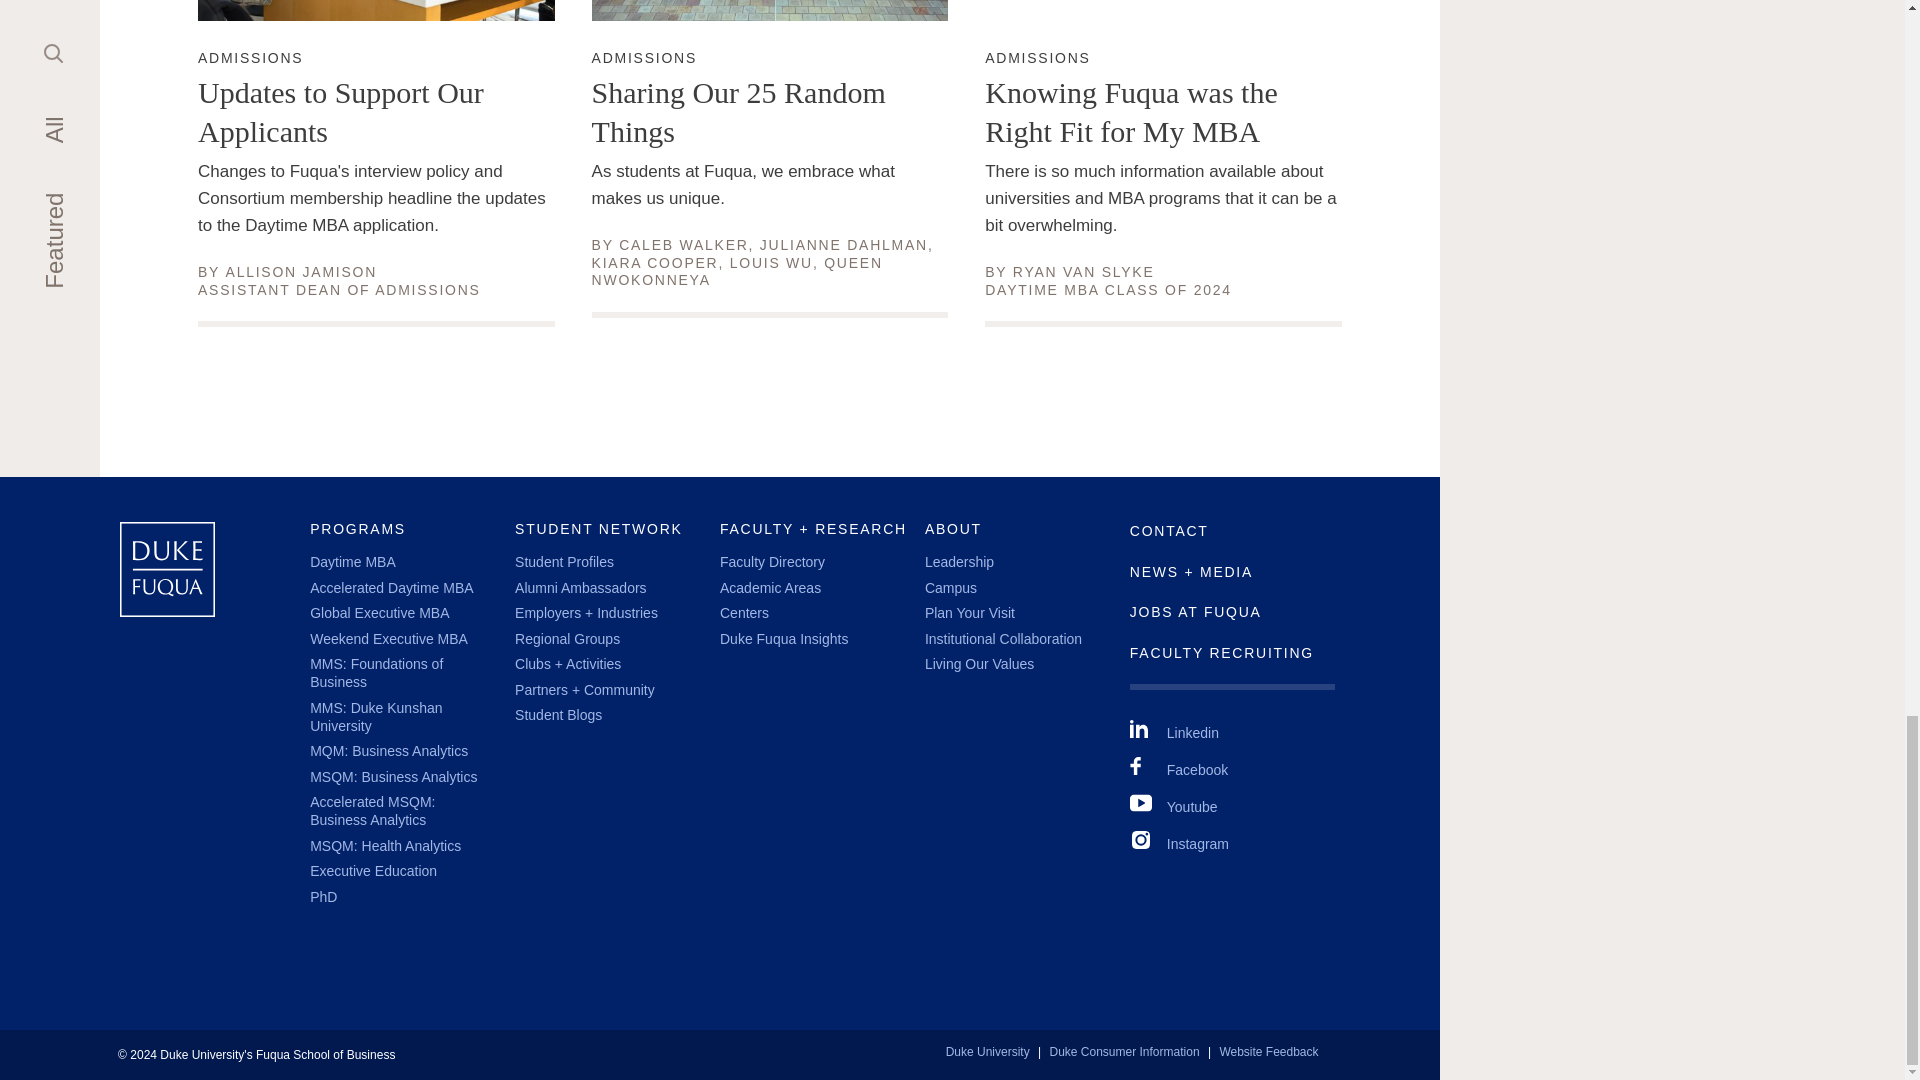 The height and width of the screenshot is (1080, 1920). Describe the element at coordinates (683, 244) in the screenshot. I see `MQM: Business Analytics` at that location.